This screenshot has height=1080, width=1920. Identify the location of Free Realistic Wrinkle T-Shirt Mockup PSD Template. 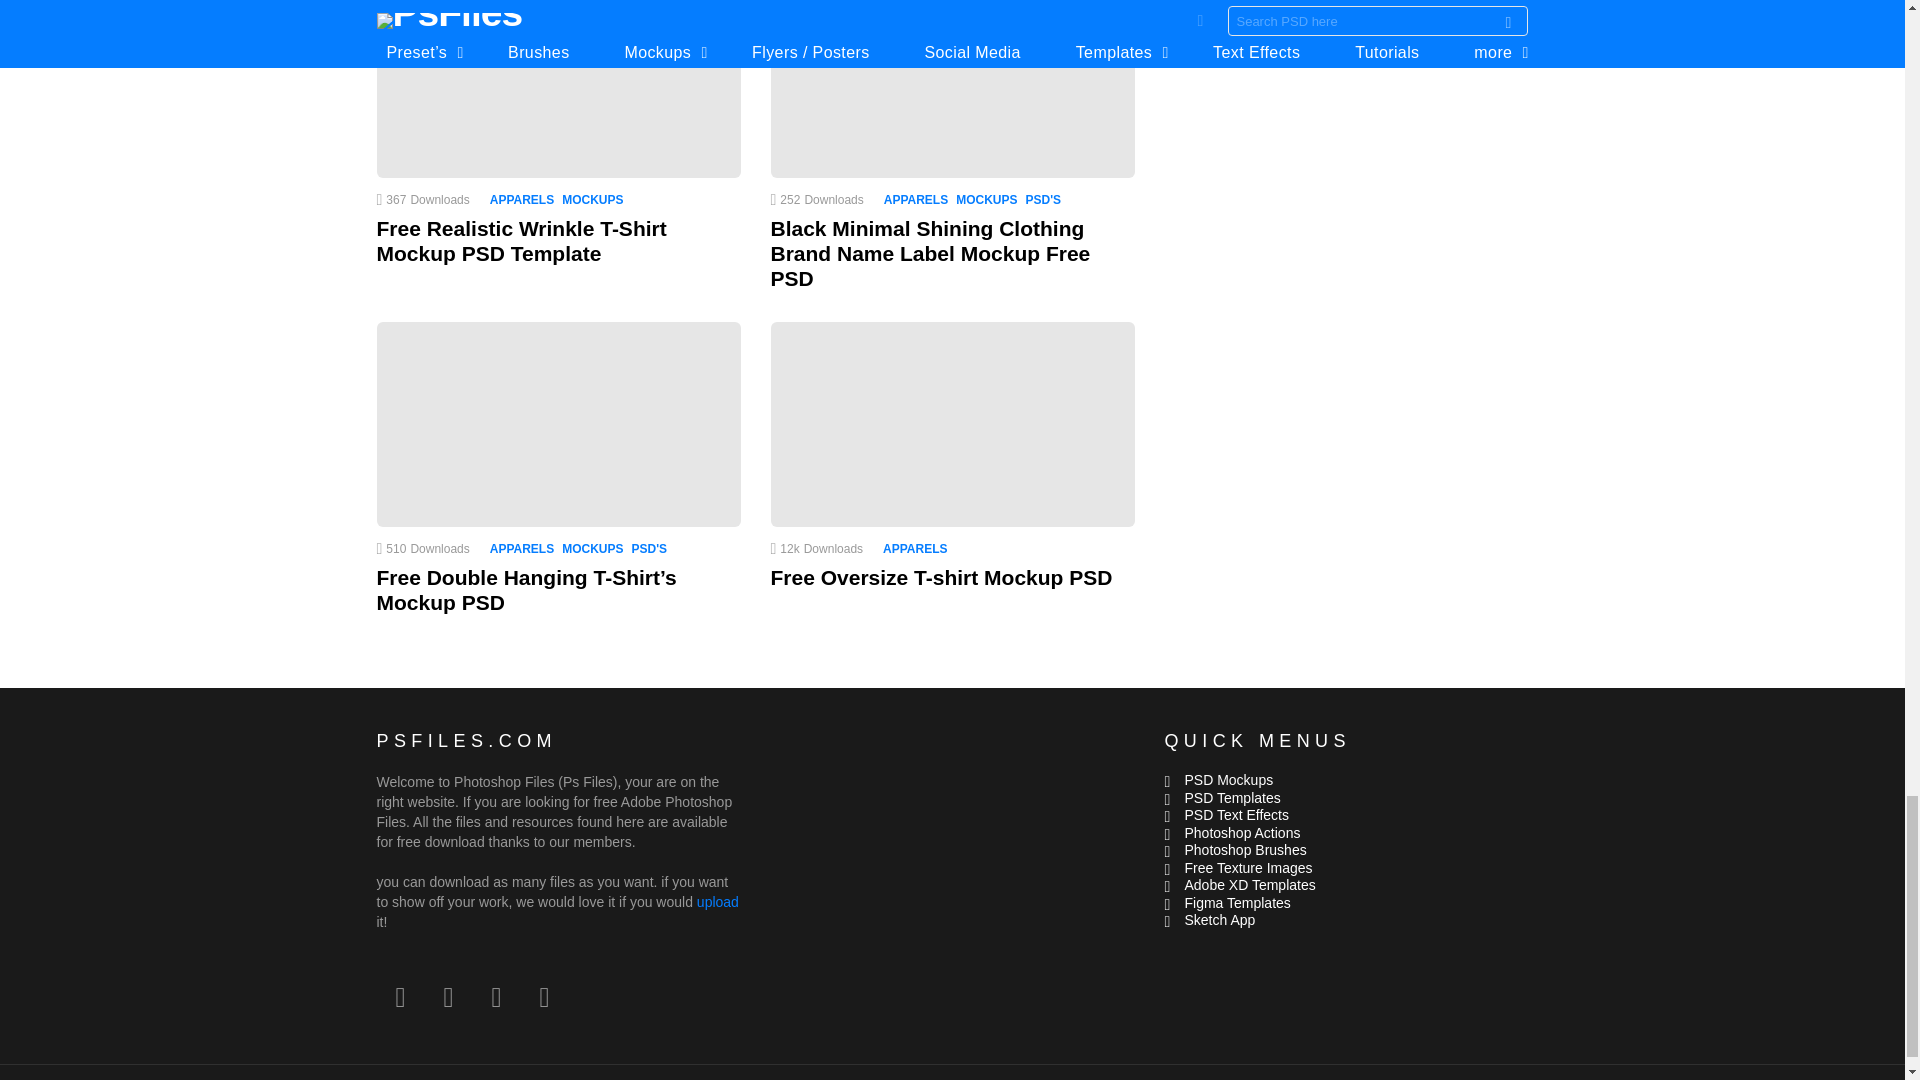
(558, 89).